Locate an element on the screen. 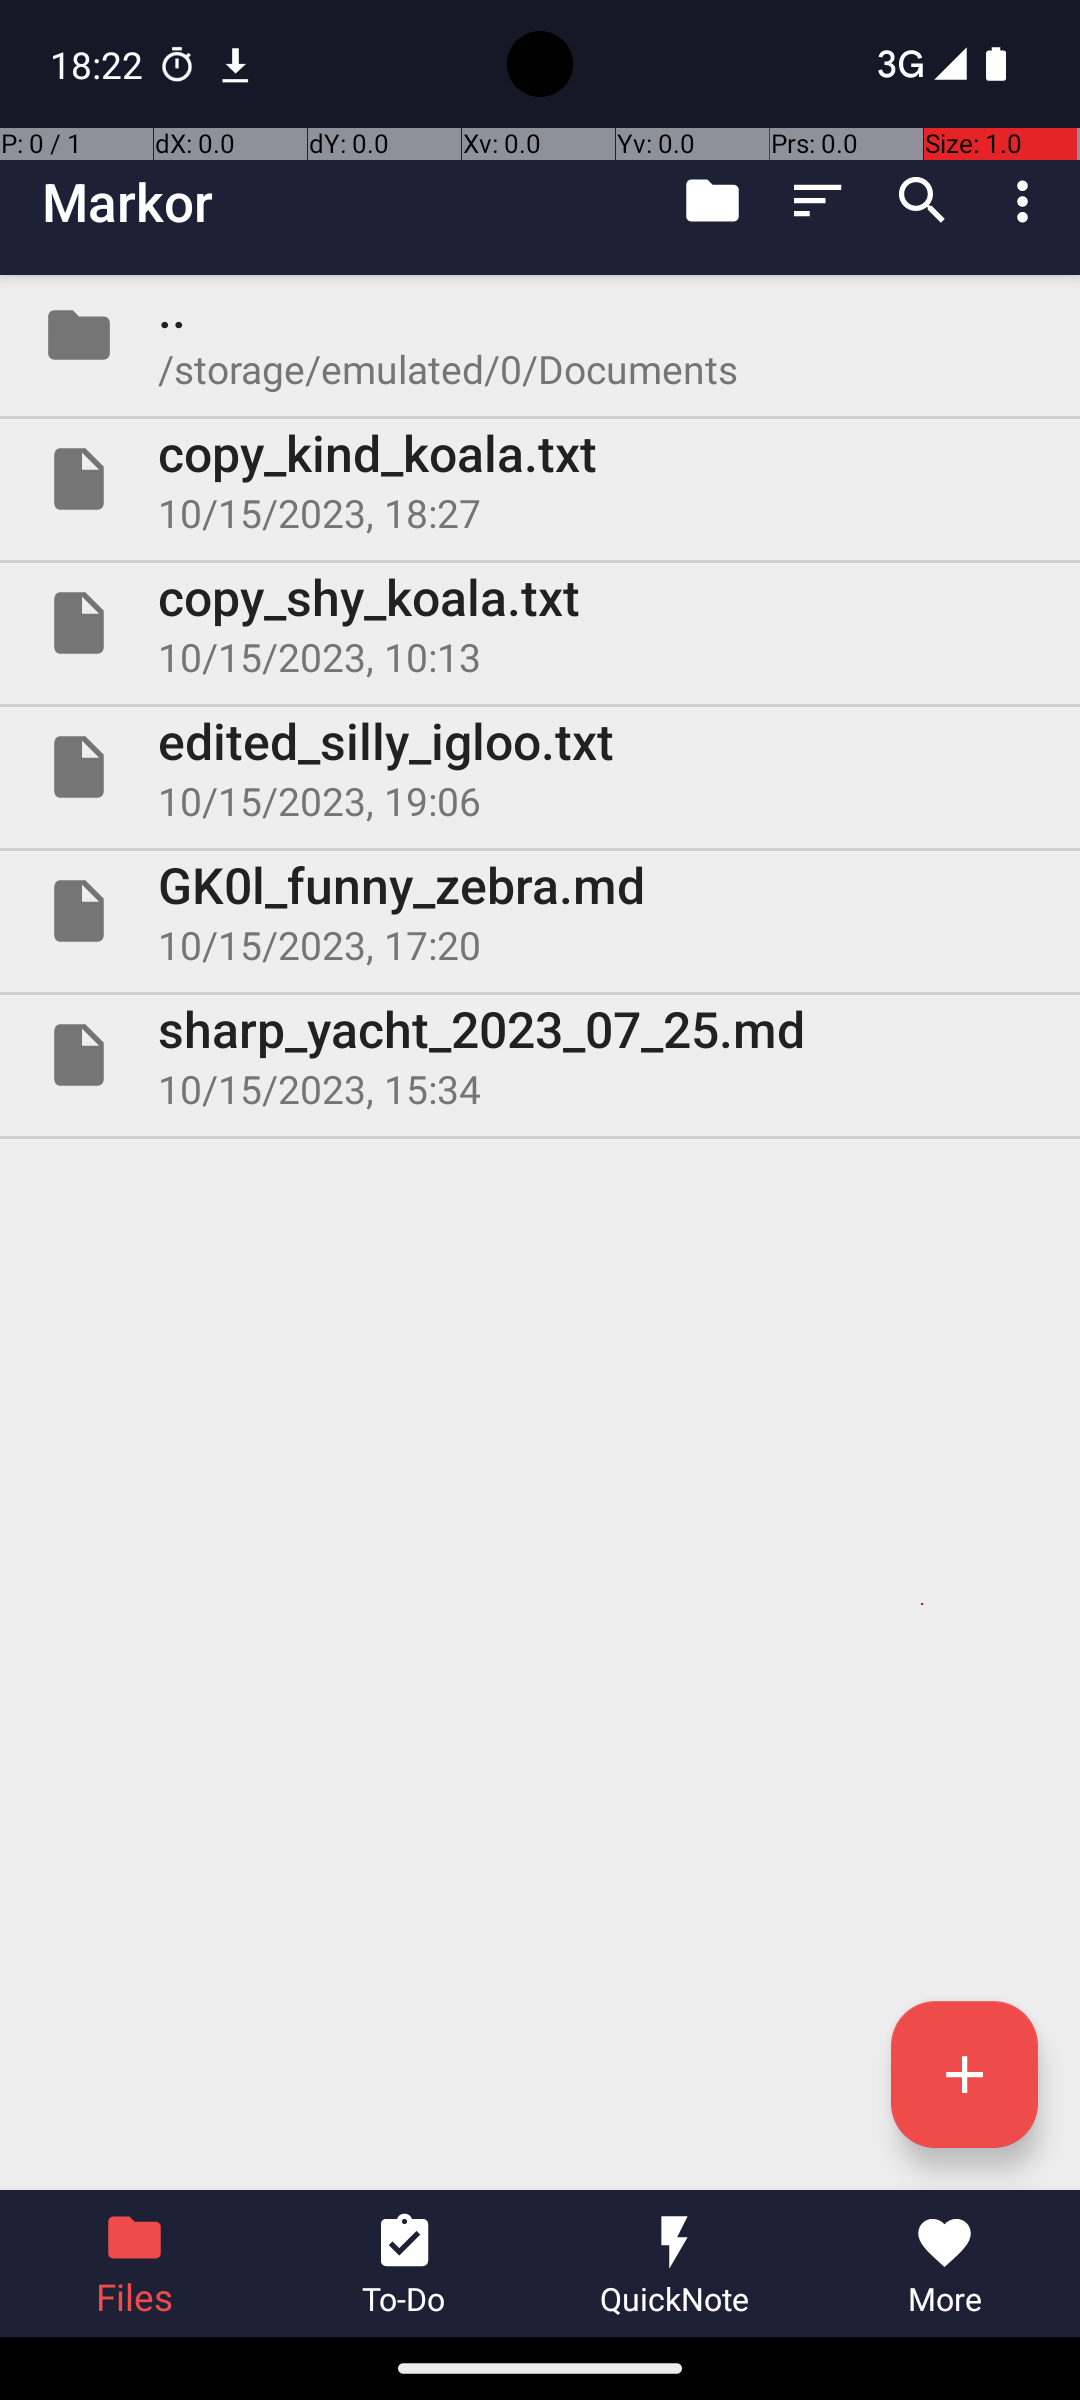 The width and height of the screenshot is (1080, 2400). File copy_kind_koala.txt  is located at coordinates (540, 479).